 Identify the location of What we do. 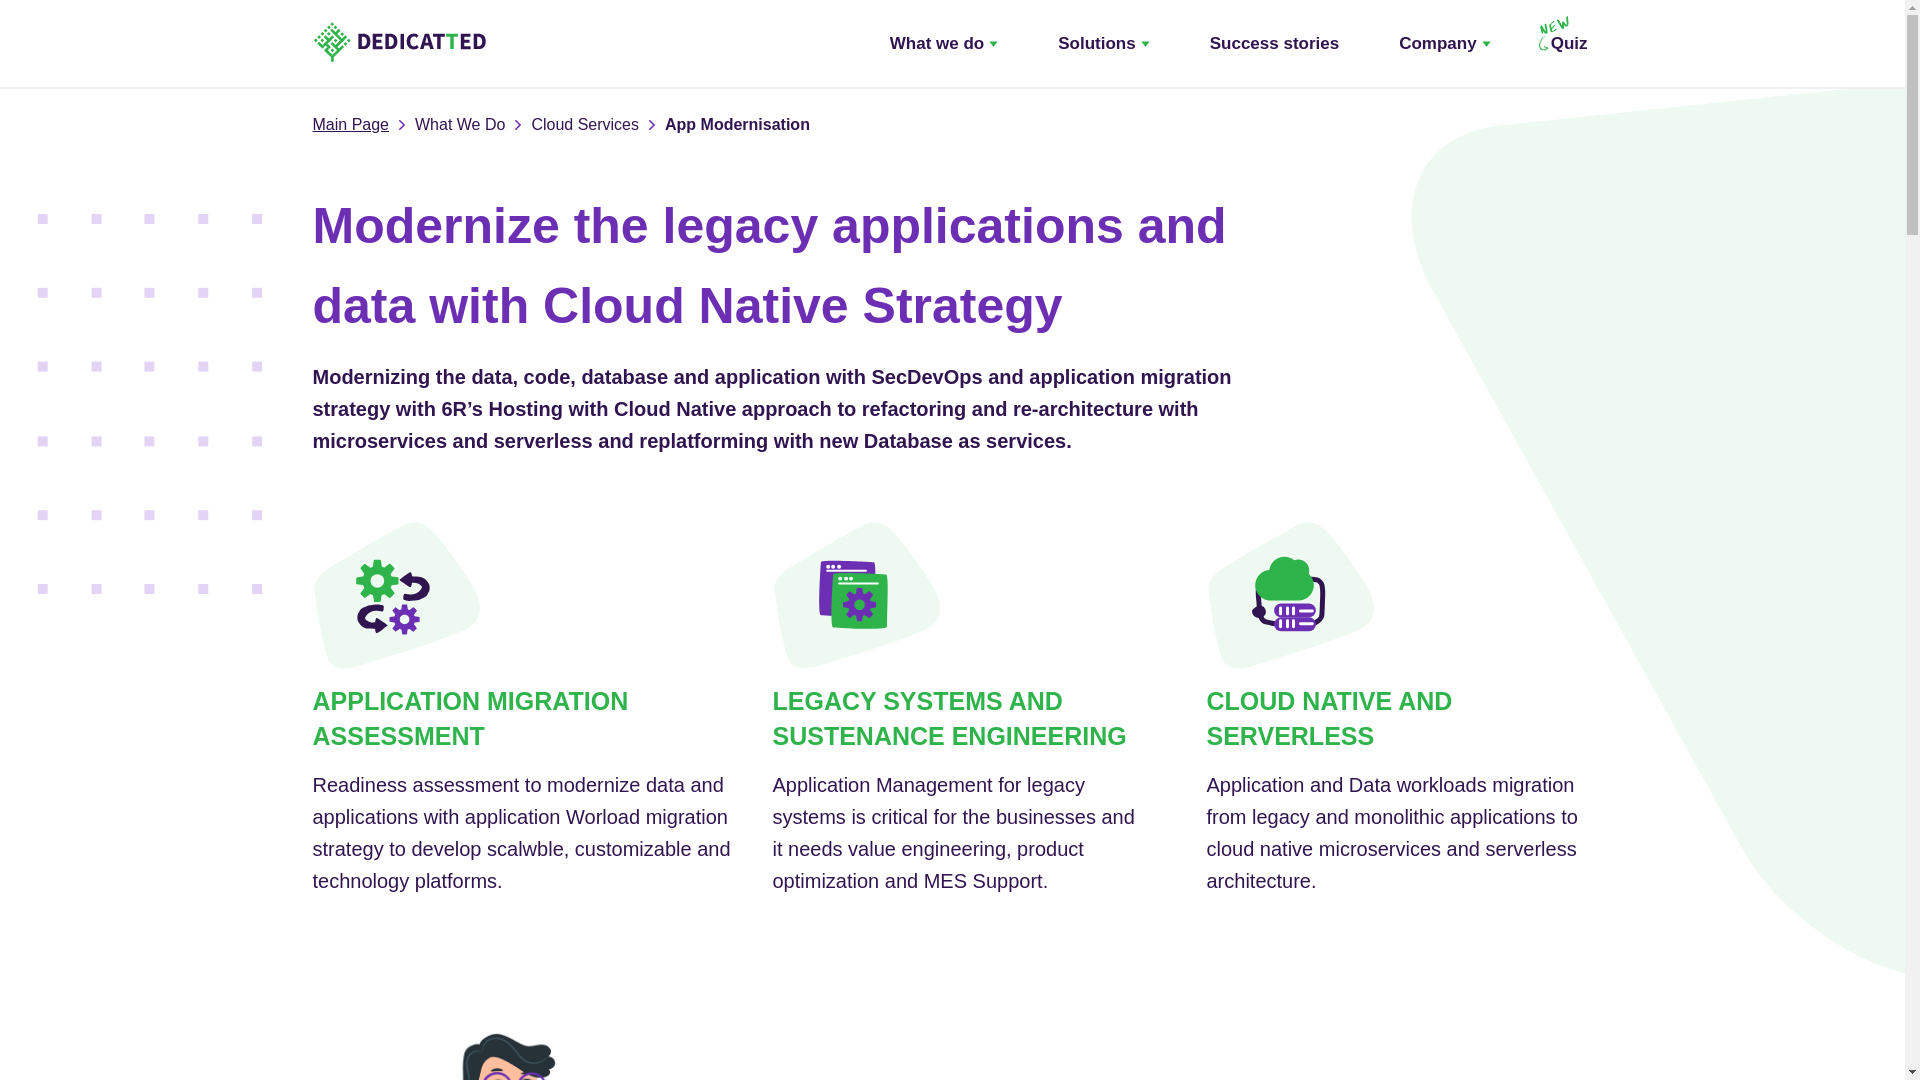
(944, 44).